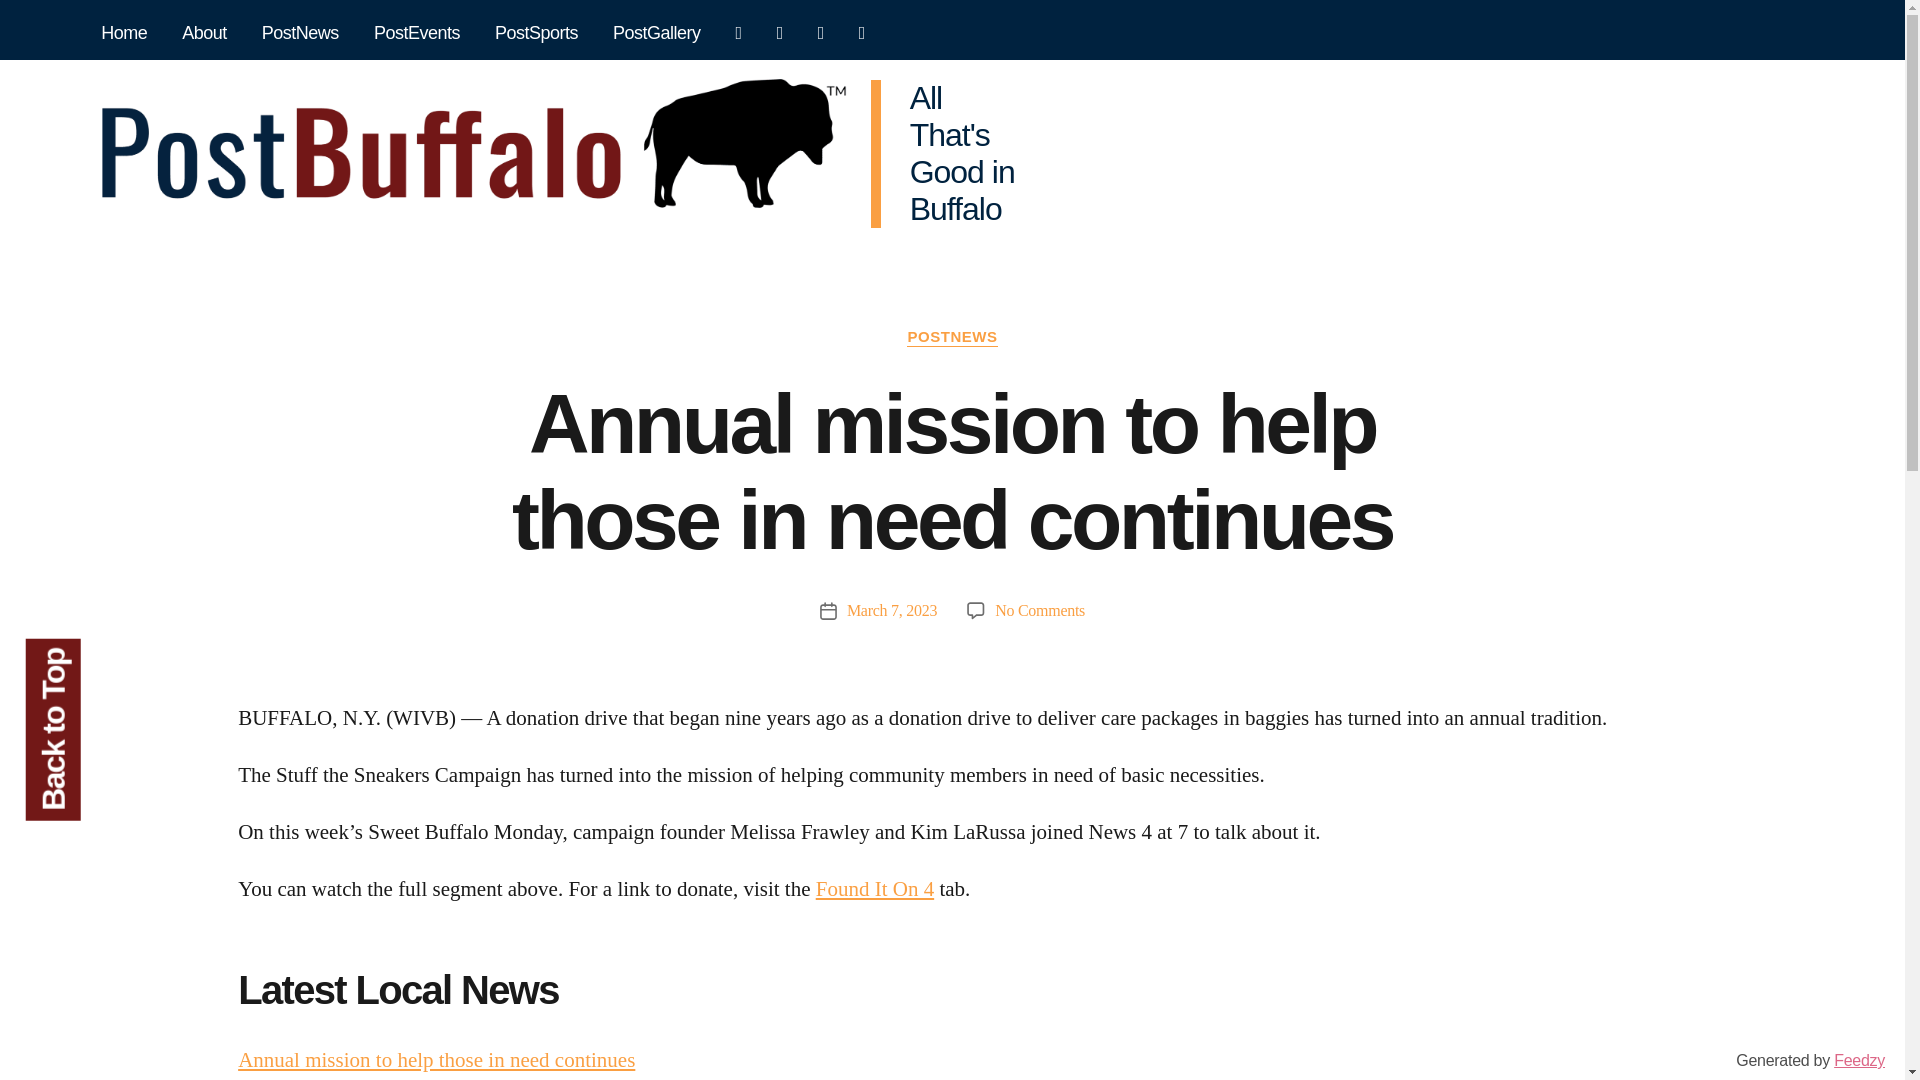  I want to click on PostSports, so click(536, 34).